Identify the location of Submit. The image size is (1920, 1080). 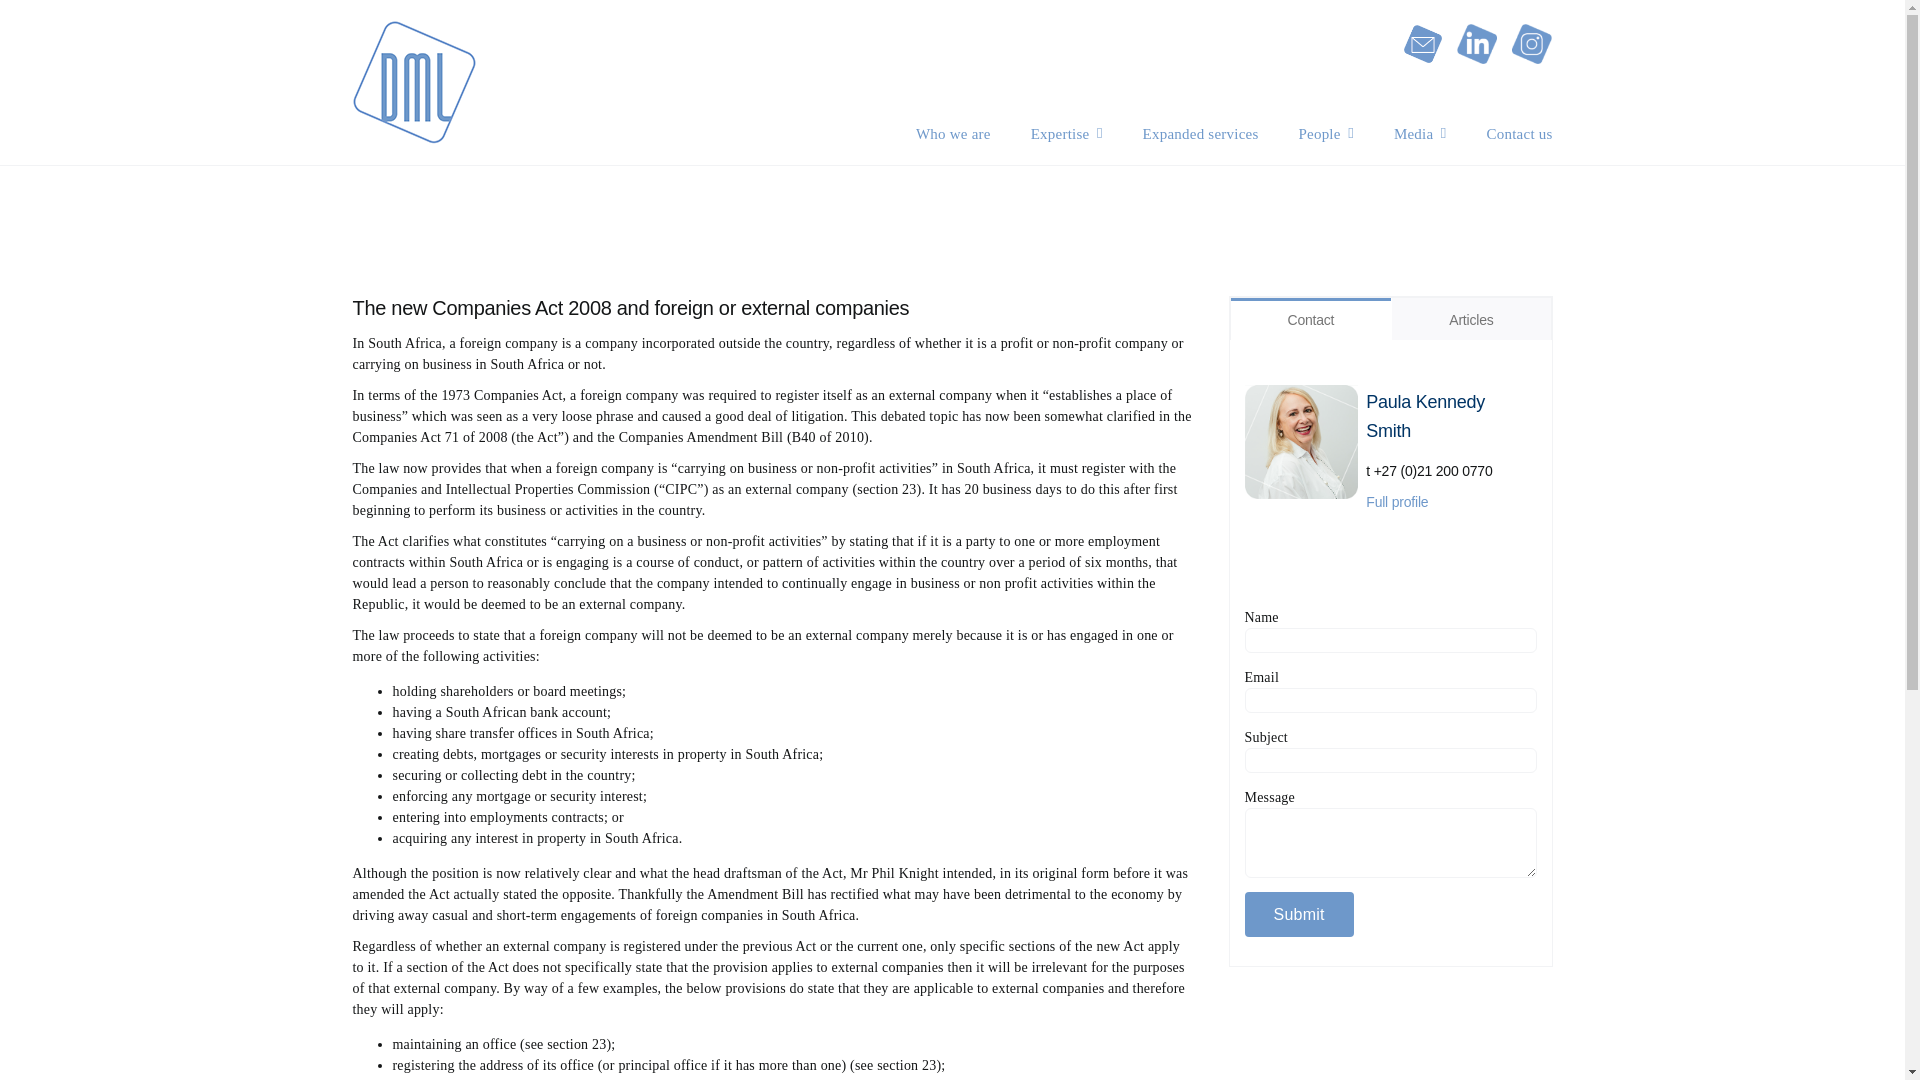
(1298, 914).